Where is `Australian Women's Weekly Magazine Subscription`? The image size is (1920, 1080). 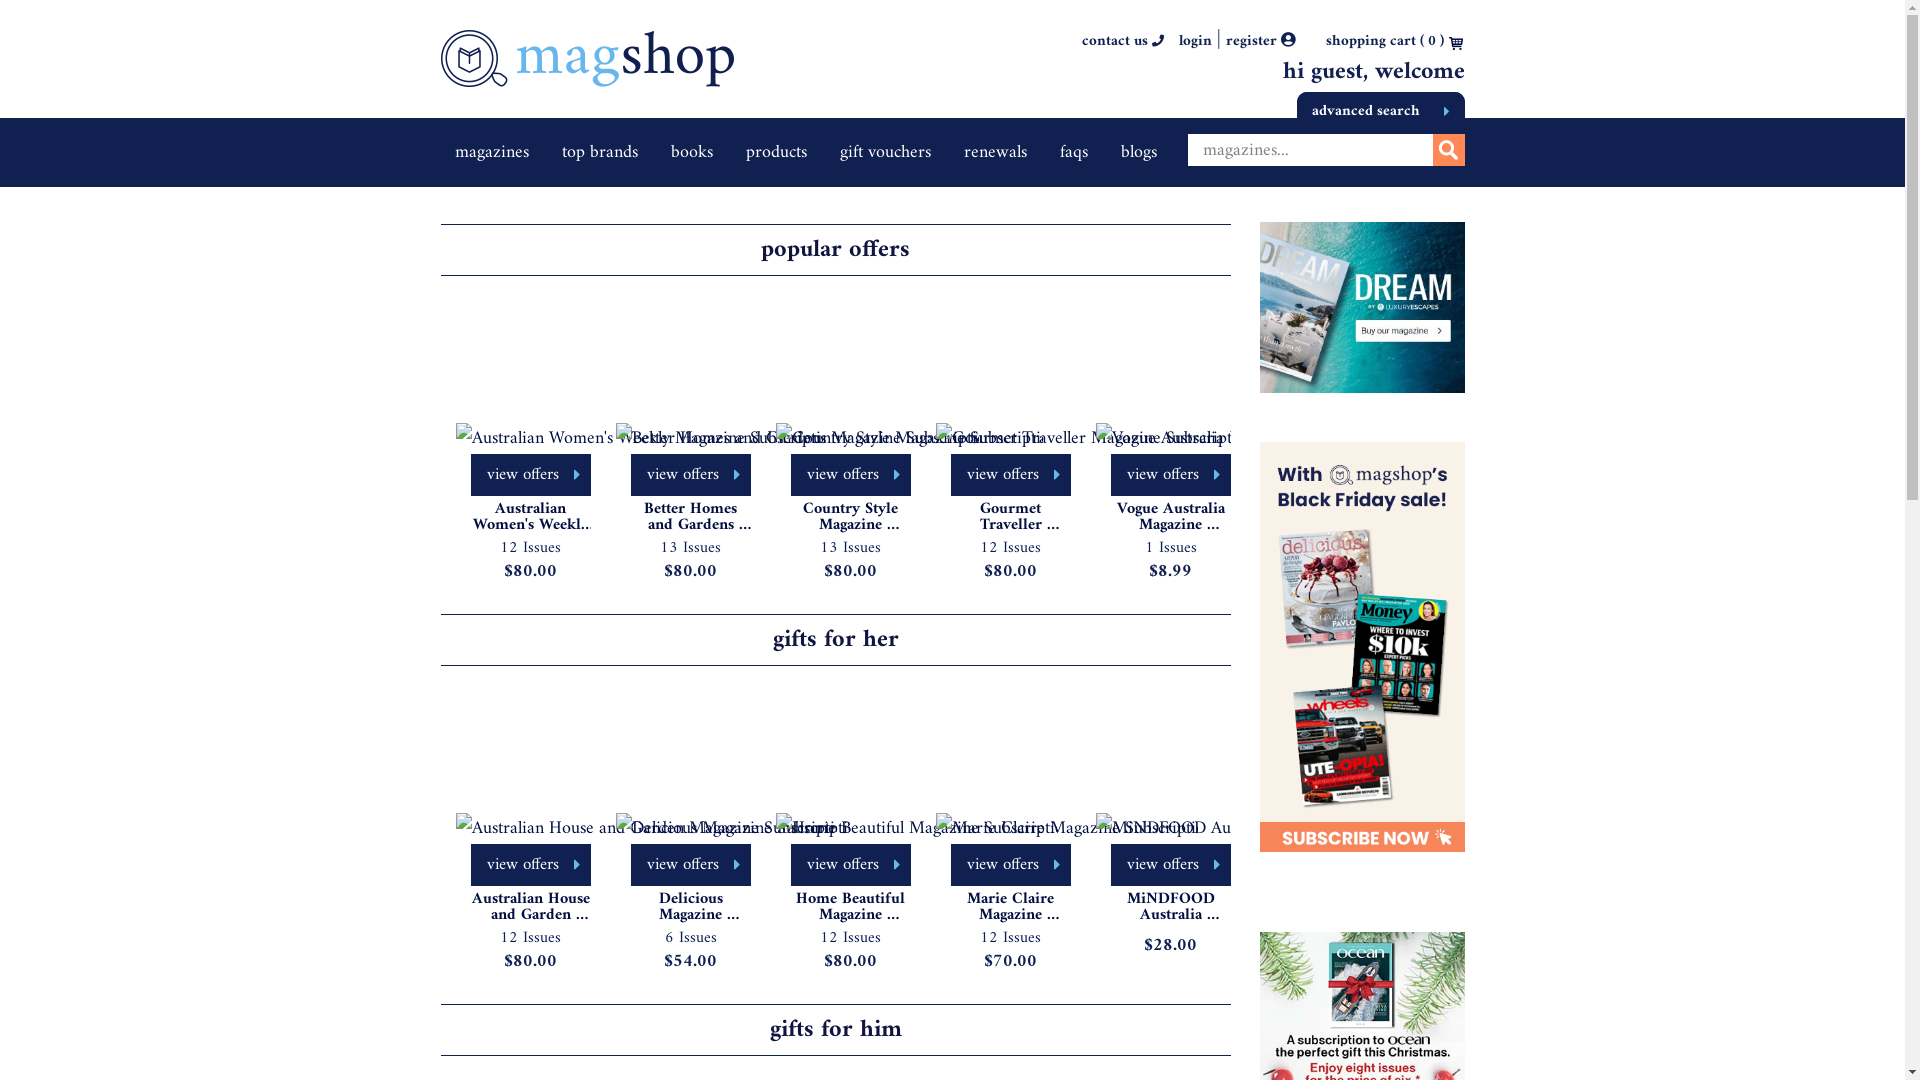
Australian Women's Weekly Magazine Subscription is located at coordinates (530, 517).